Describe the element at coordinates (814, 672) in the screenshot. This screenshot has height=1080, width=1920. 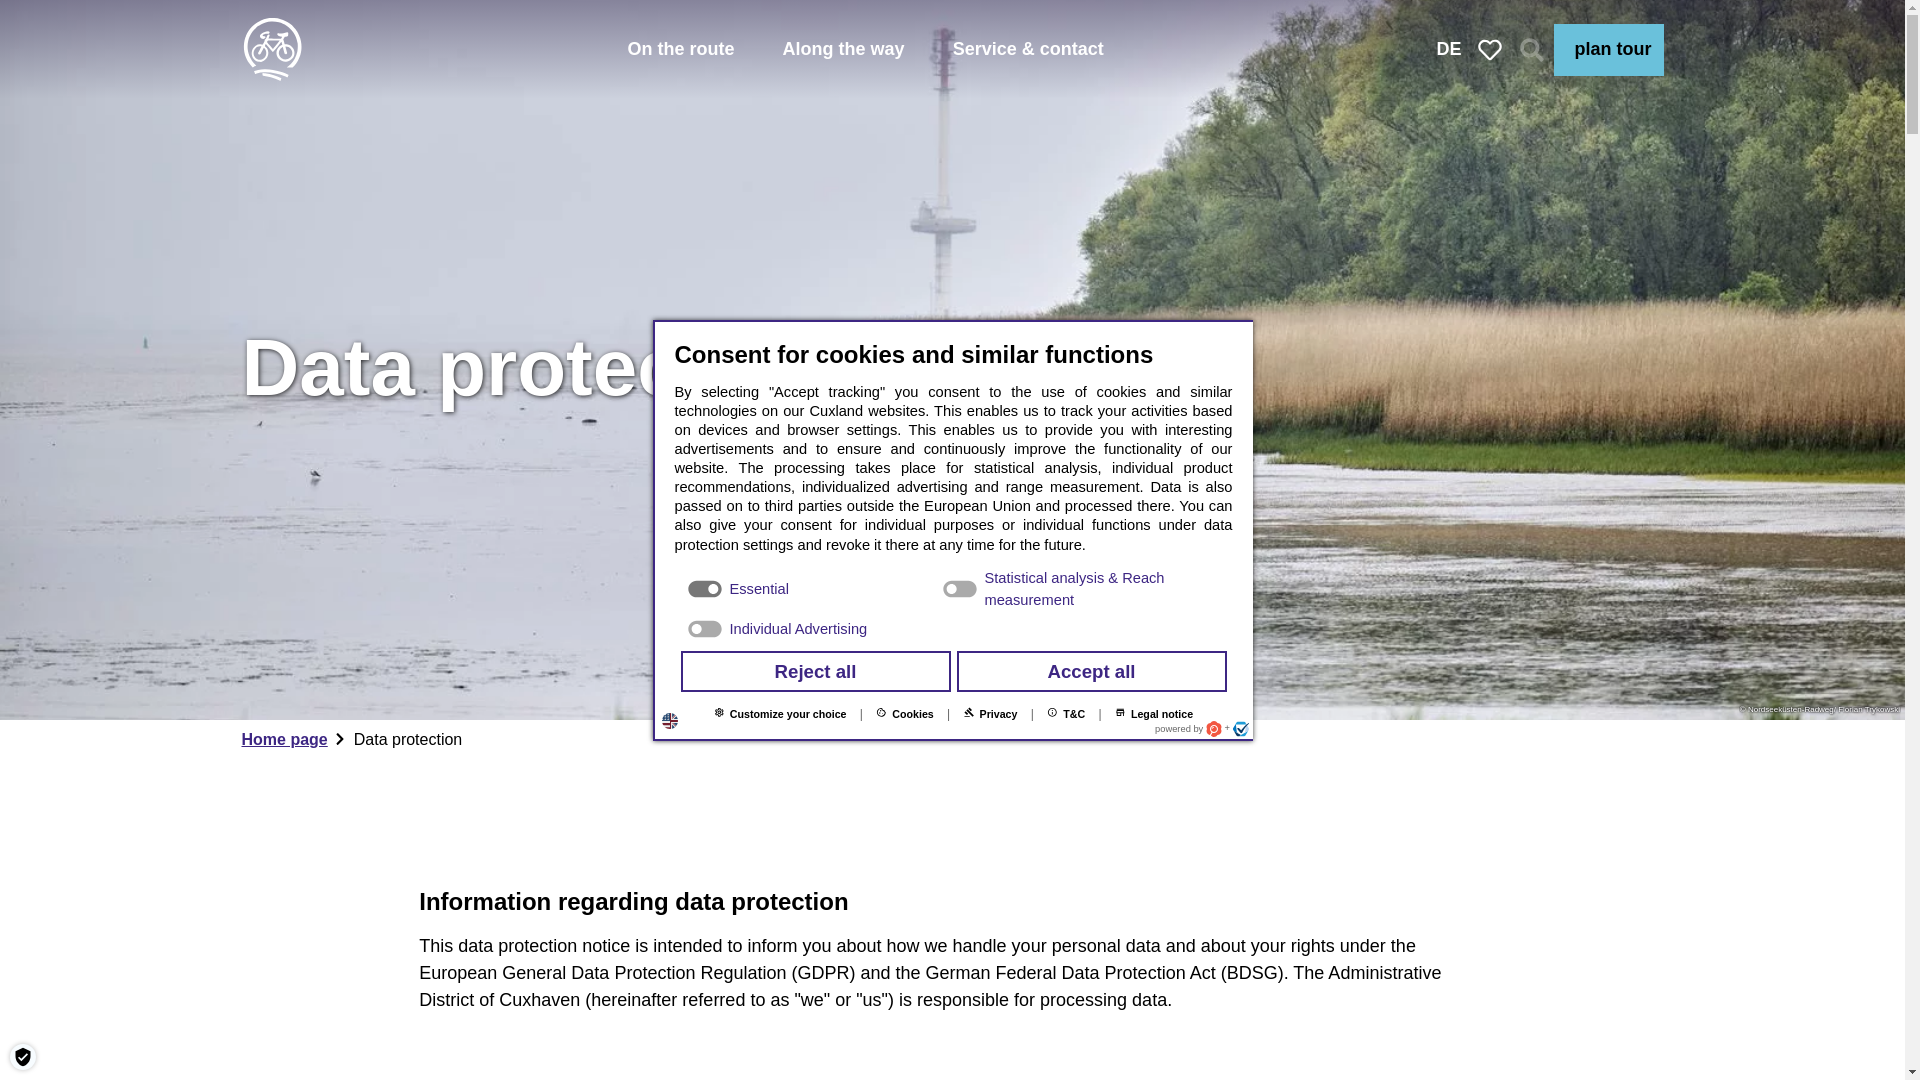
I see `Reject all` at that location.